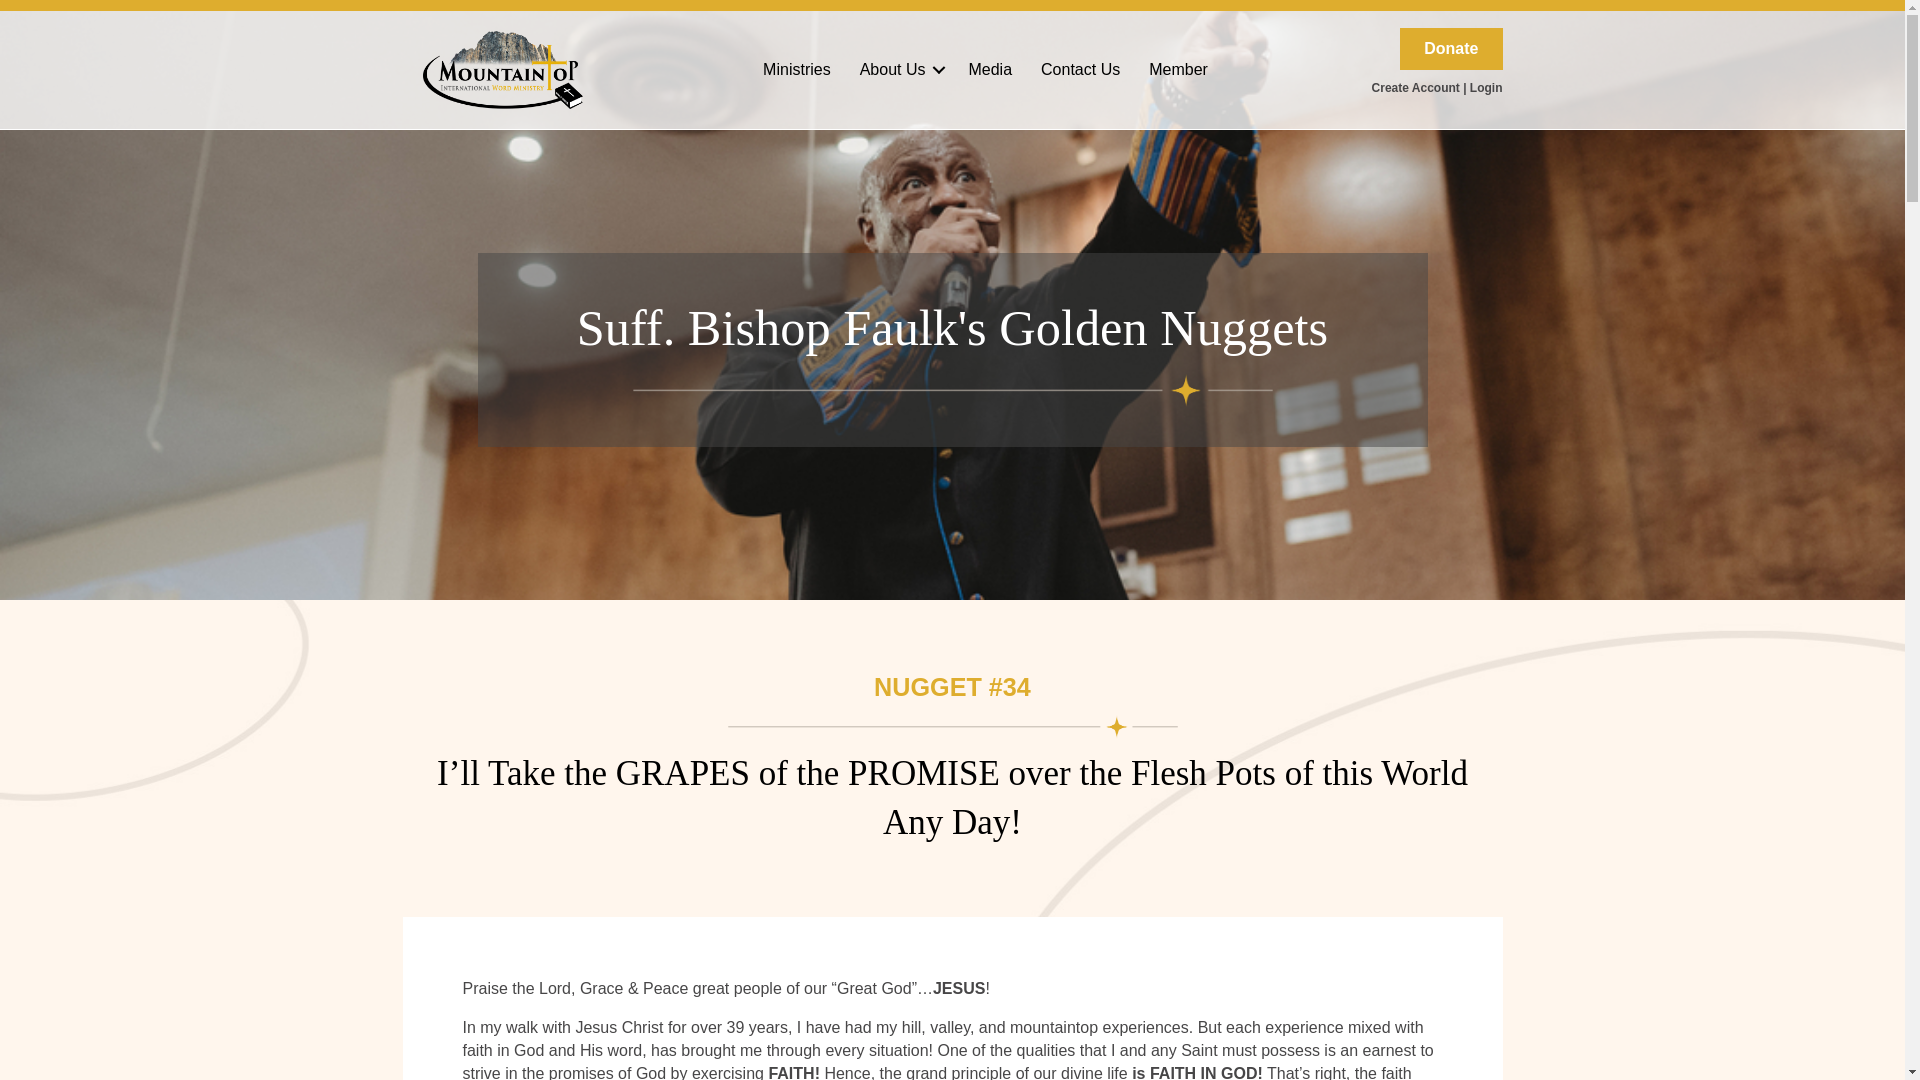  Describe the element at coordinates (502, 70) in the screenshot. I see `MountainTop-Logo-wo-bckgrd` at that location.